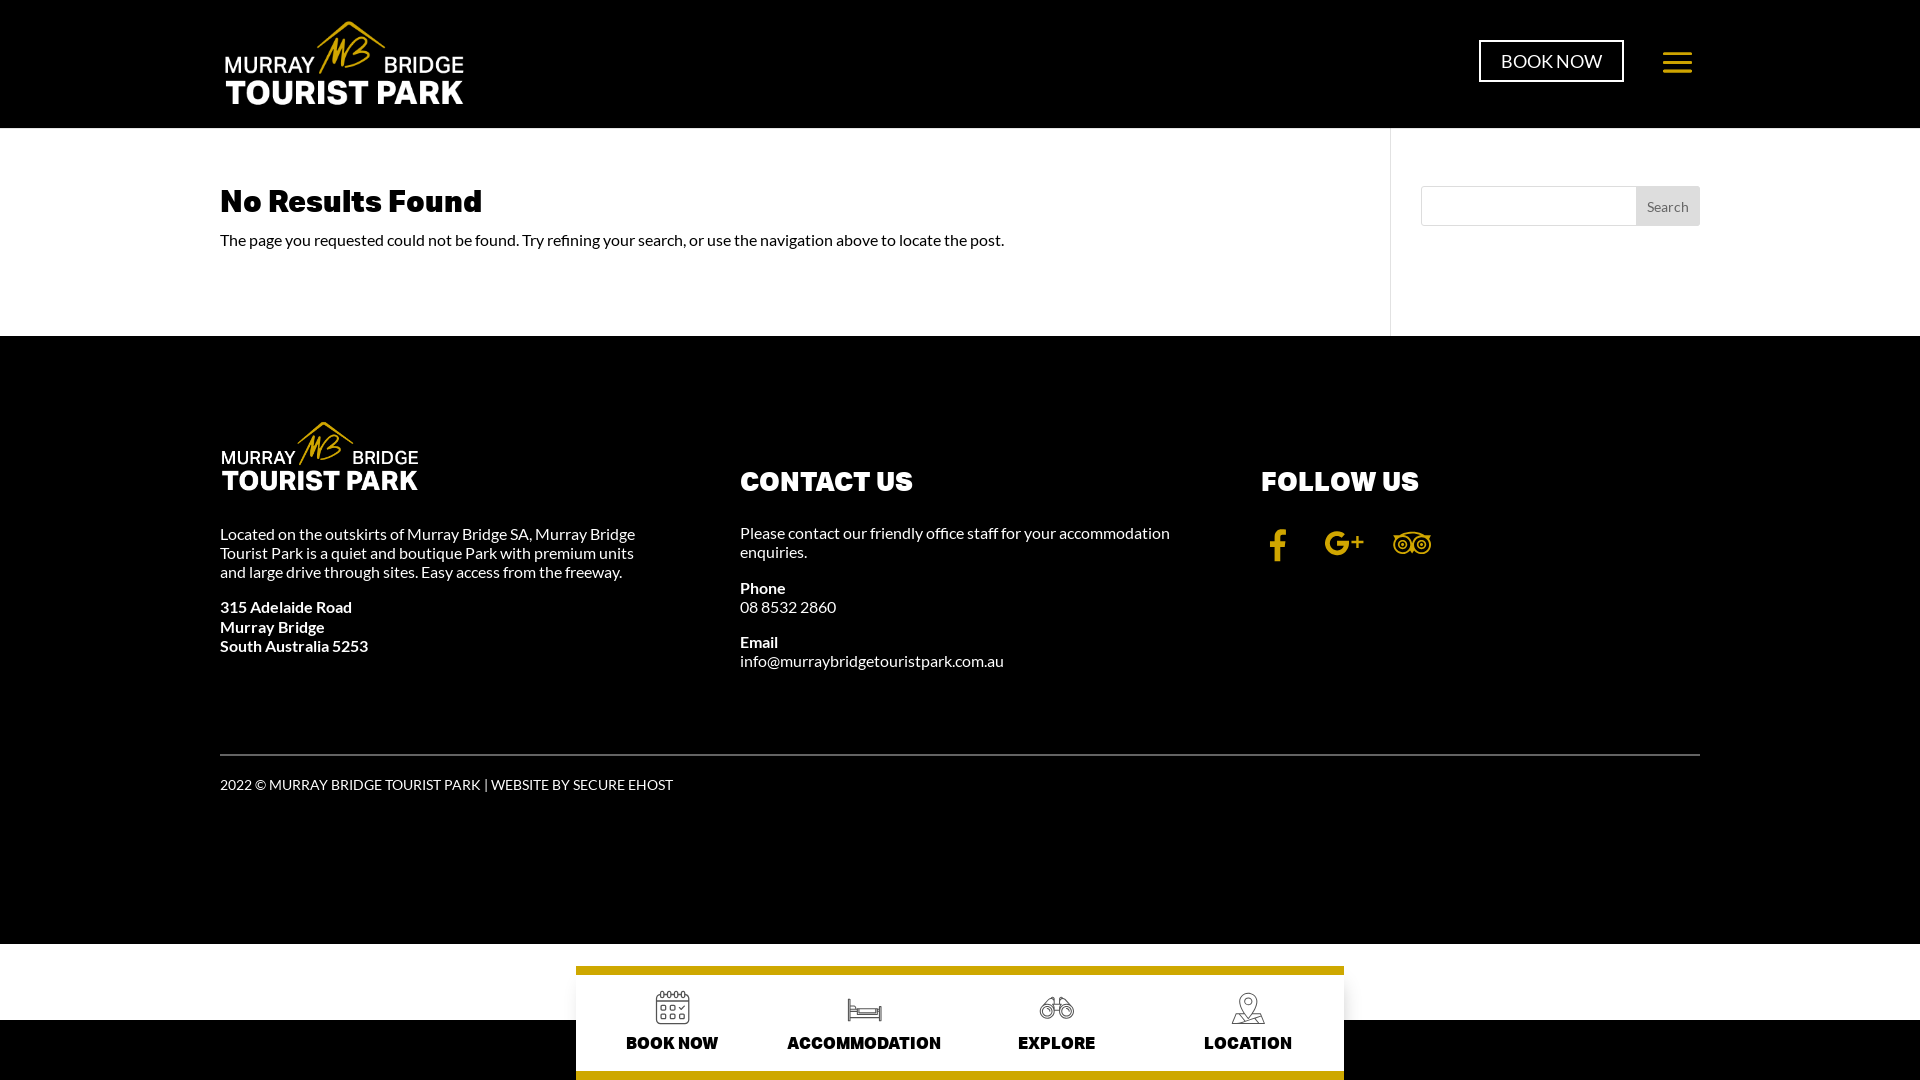 This screenshot has width=1920, height=1080. Describe the element at coordinates (1278, 556) in the screenshot. I see `Follow us on Facebook` at that location.